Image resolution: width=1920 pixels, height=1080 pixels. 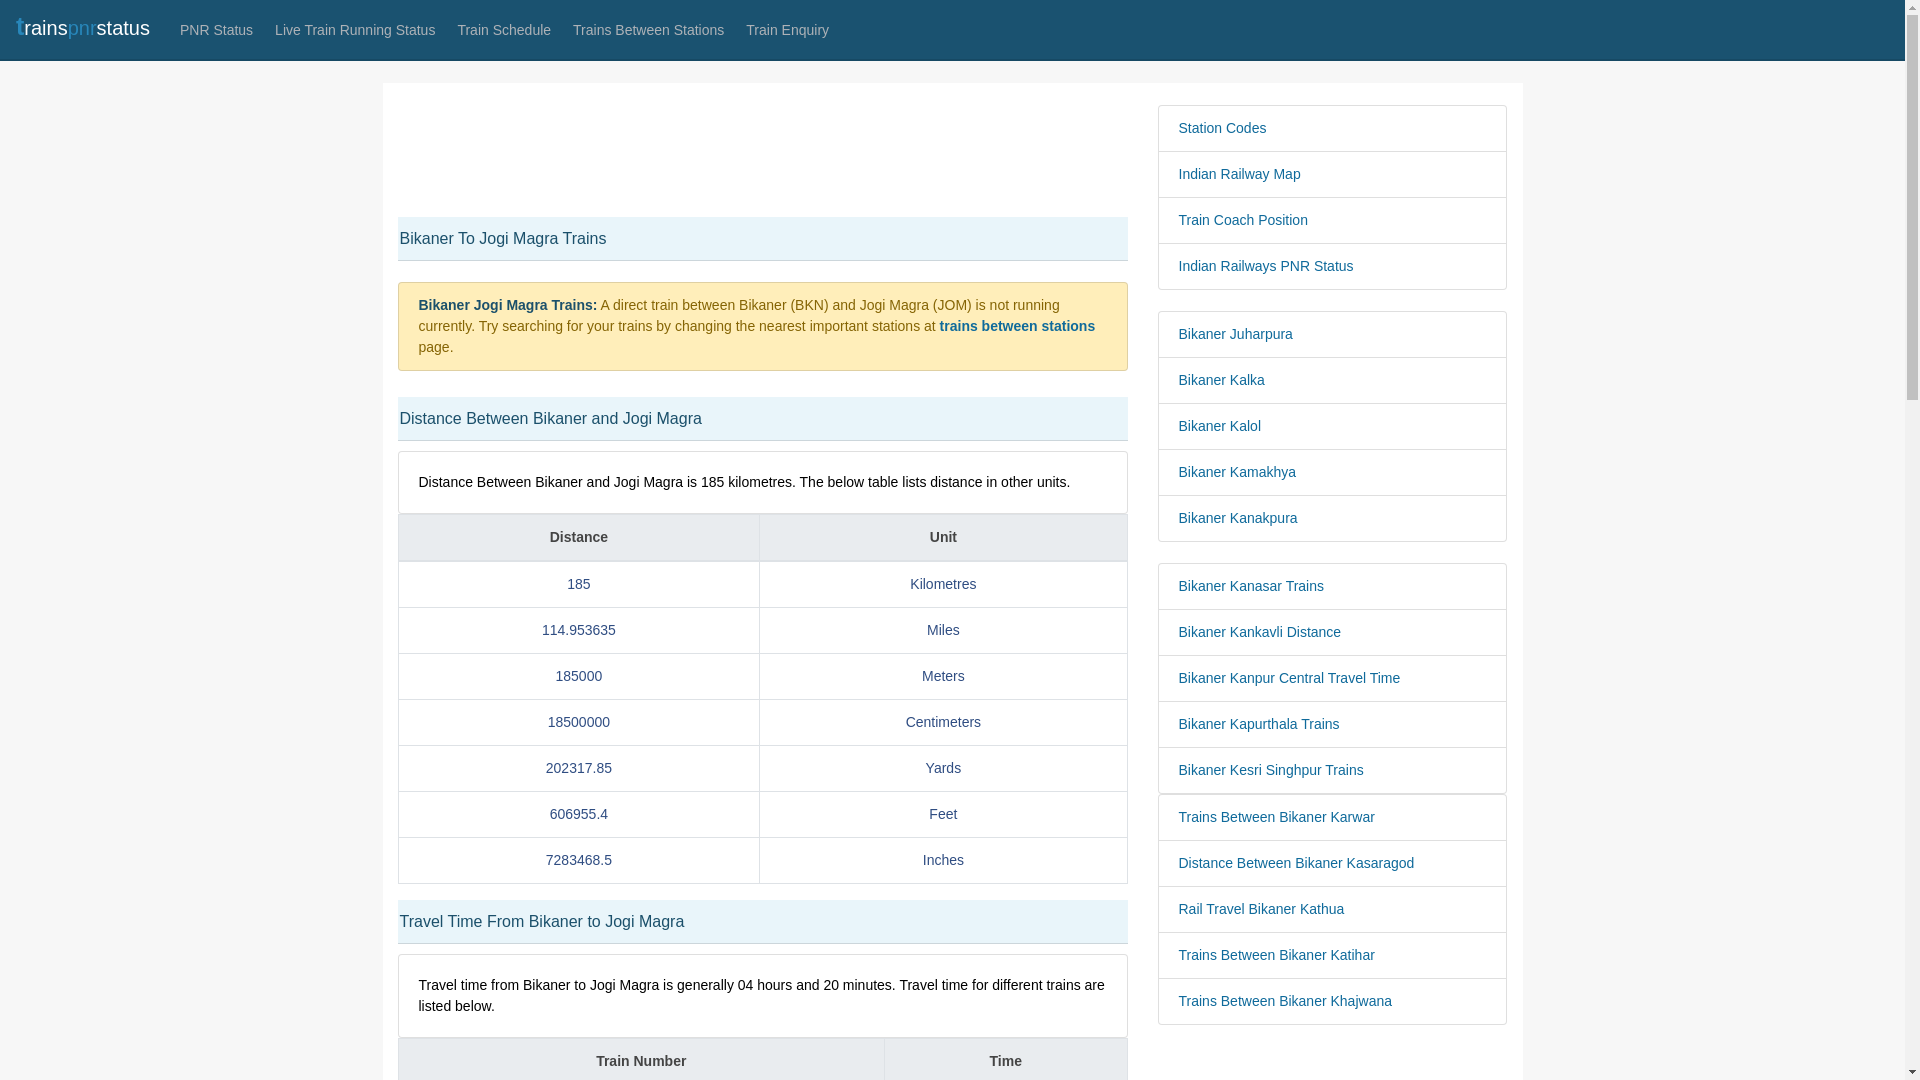 I want to click on Station Codes, so click(x=1332, y=128).